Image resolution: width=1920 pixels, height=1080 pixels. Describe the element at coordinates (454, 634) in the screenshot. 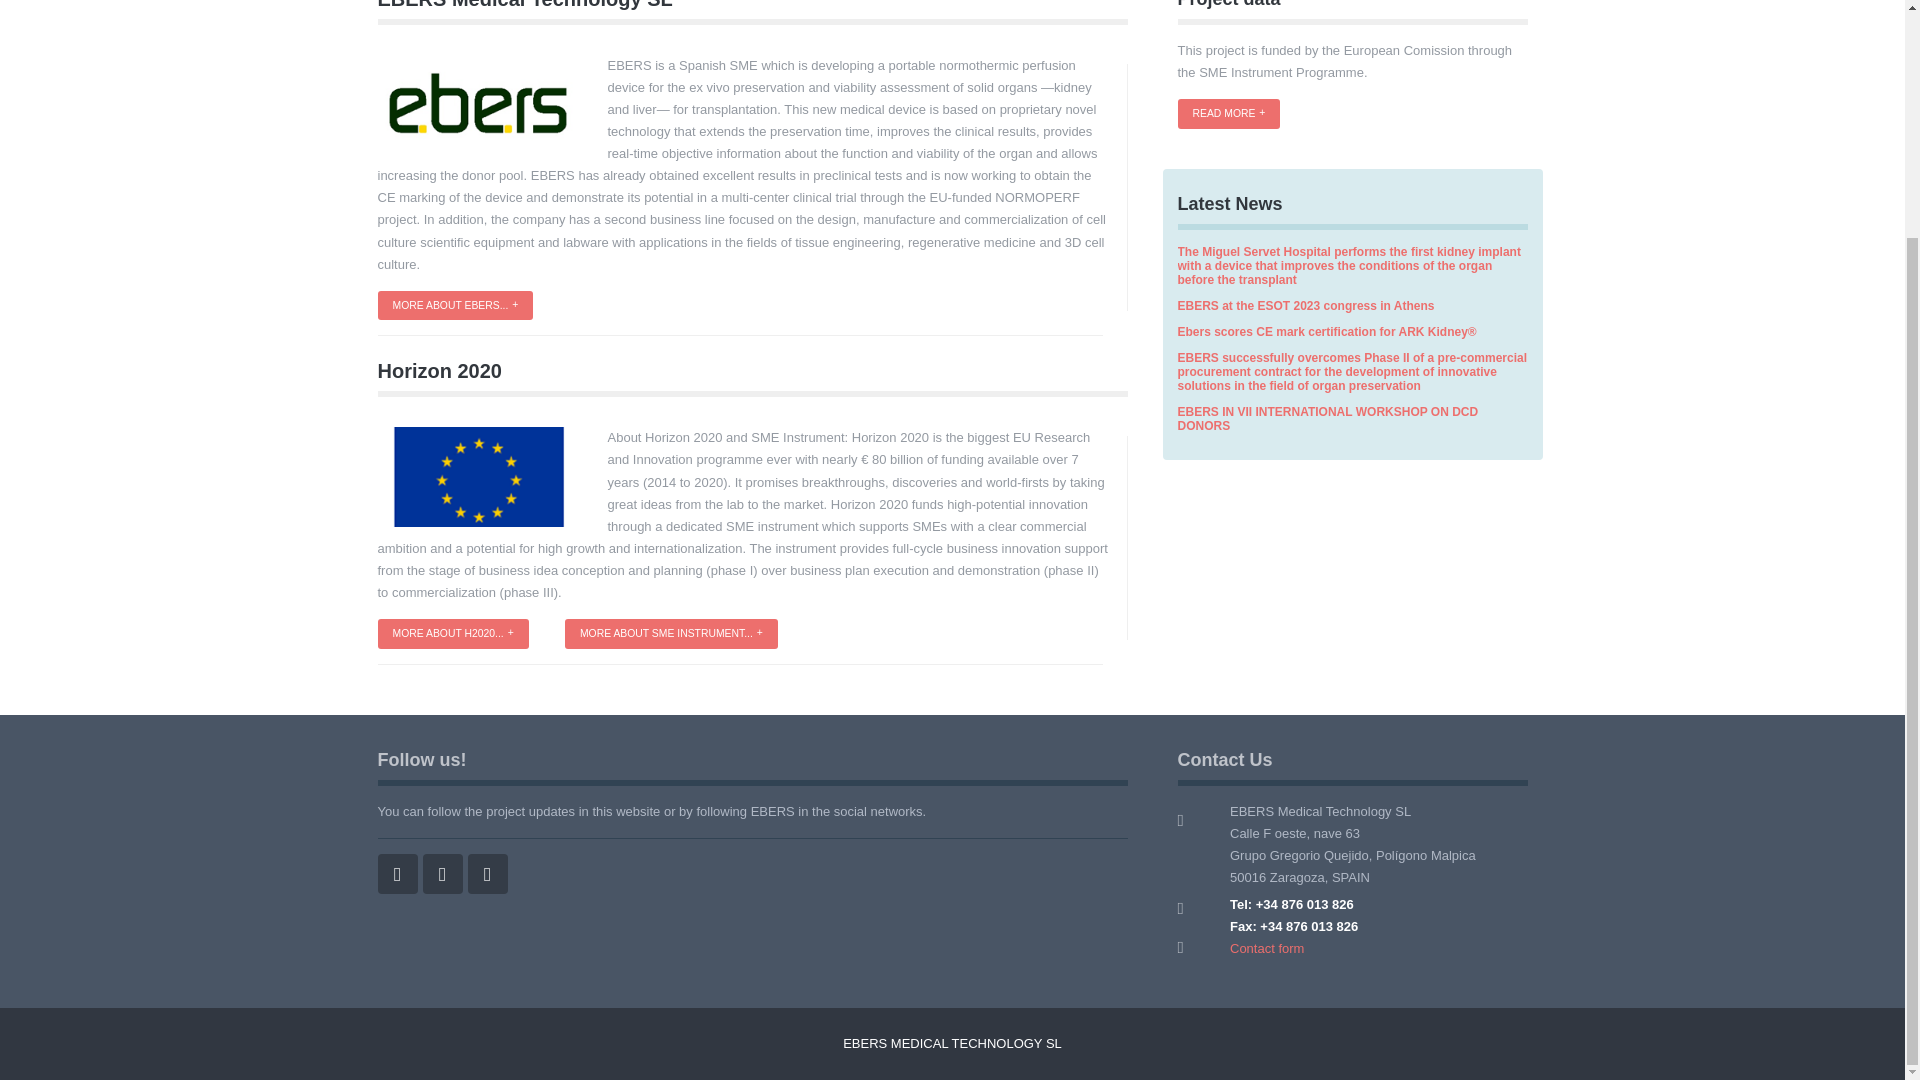

I see `MORE ABOUT H2020...` at that location.